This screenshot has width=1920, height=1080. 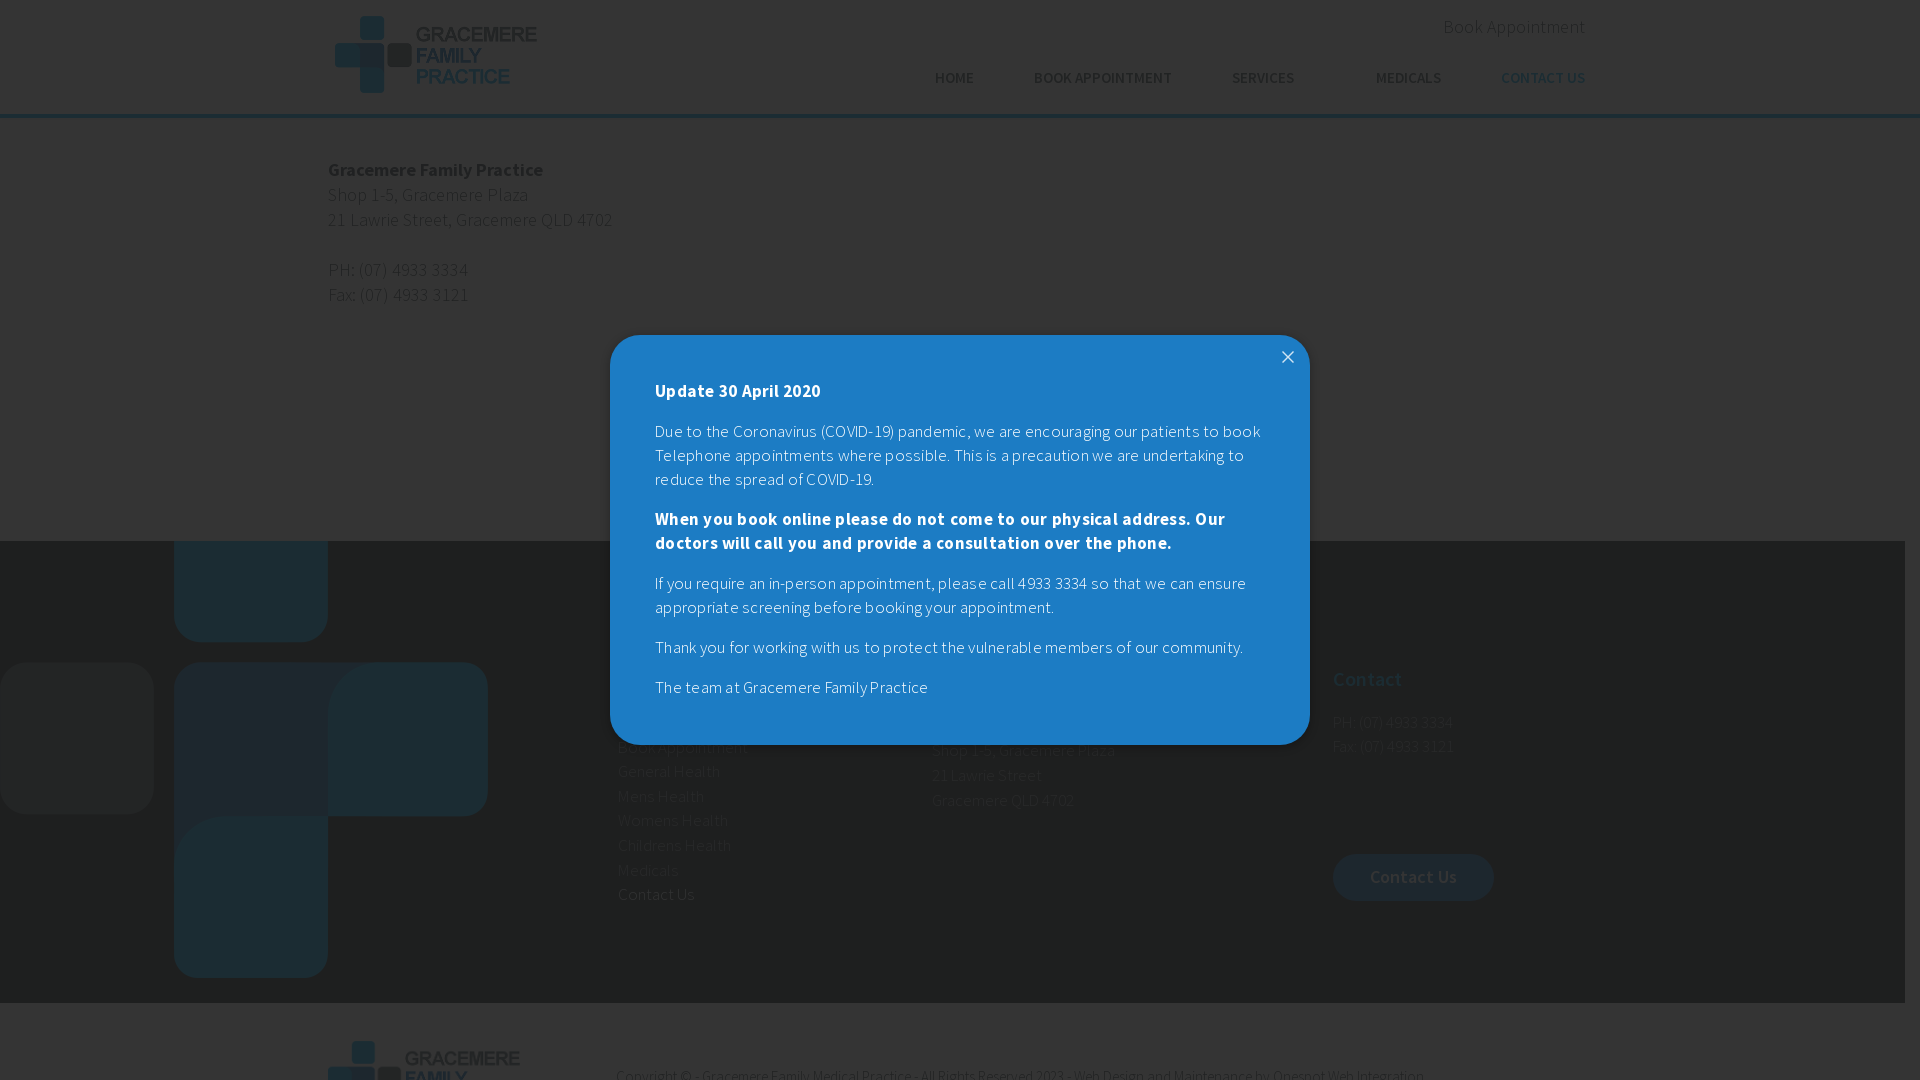 What do you see at coordinates (398, 296) in the screenshot?
I see `Fax: (07) 4933 3121` at bounding box center [398, 296].